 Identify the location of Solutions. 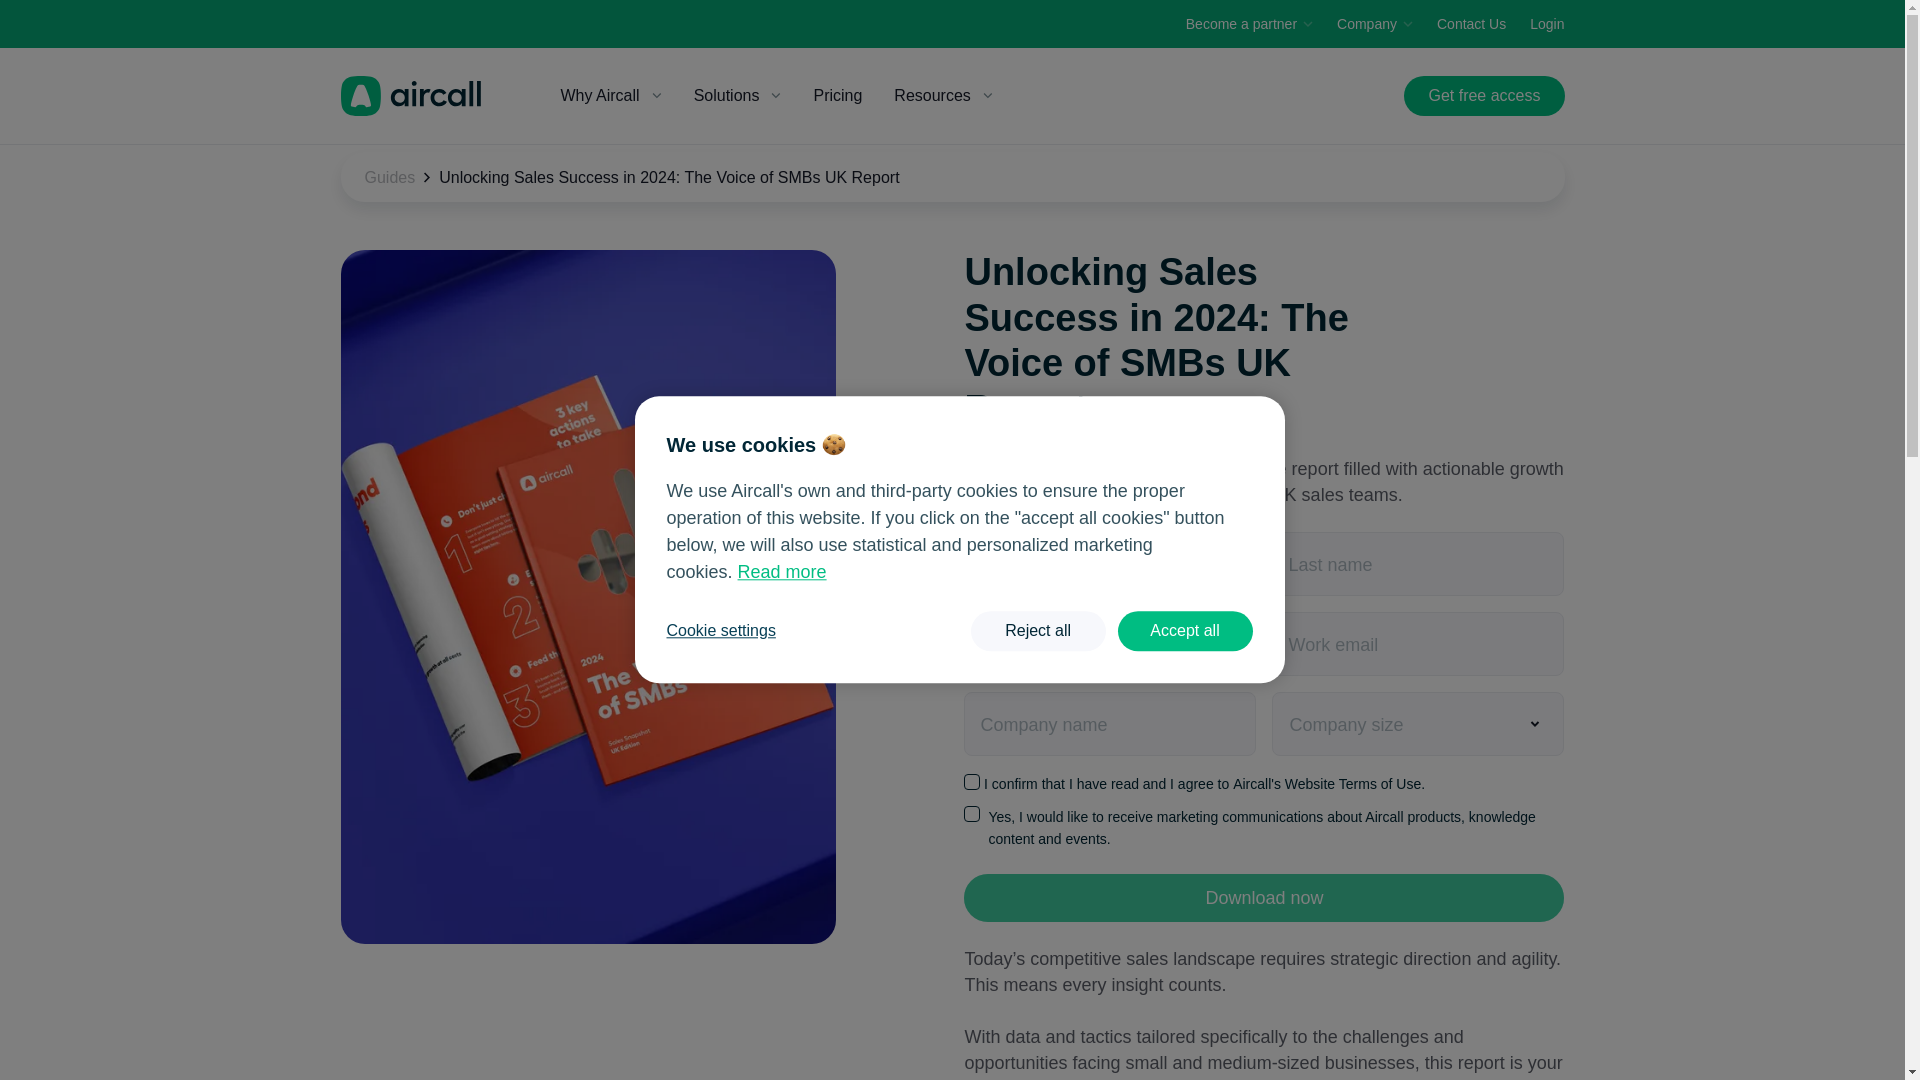
(738, 95).